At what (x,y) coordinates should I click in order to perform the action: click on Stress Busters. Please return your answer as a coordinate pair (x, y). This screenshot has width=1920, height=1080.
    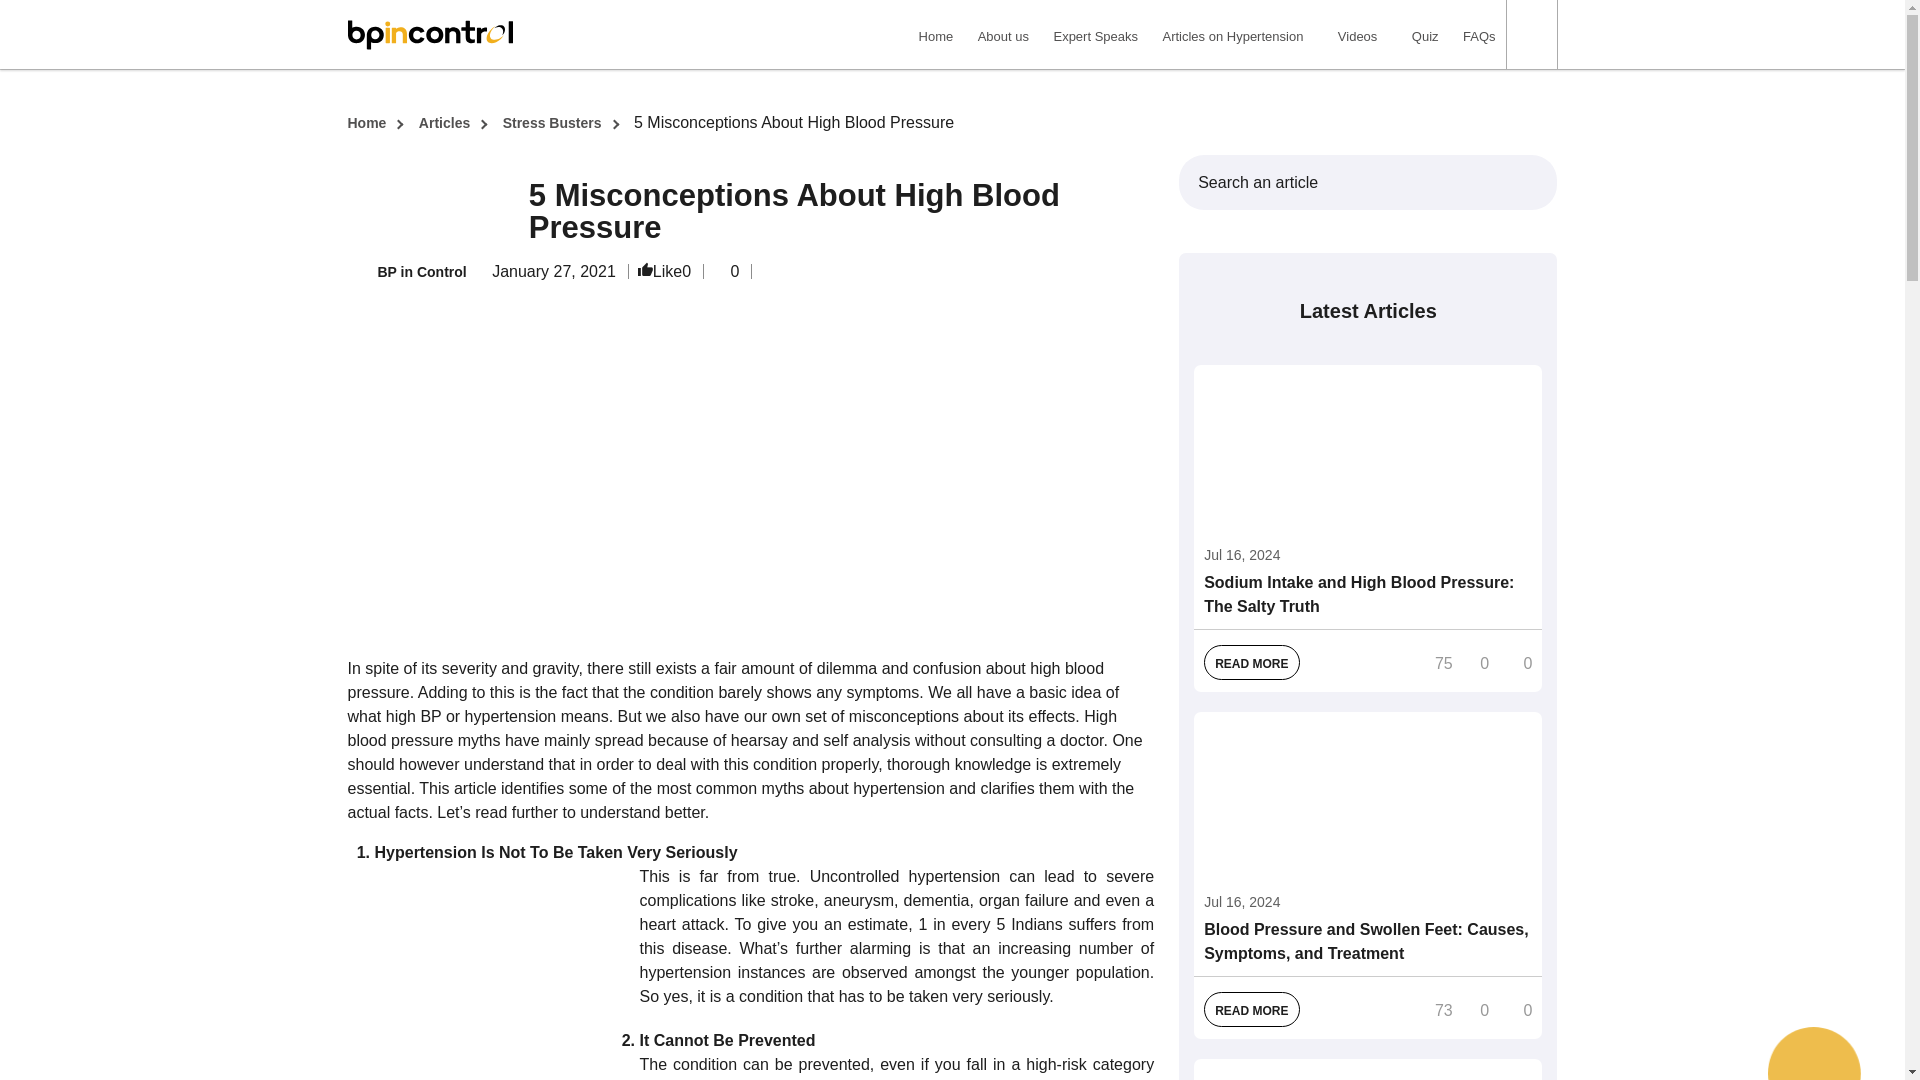
    Looking at the image, I should click on (552, 122).